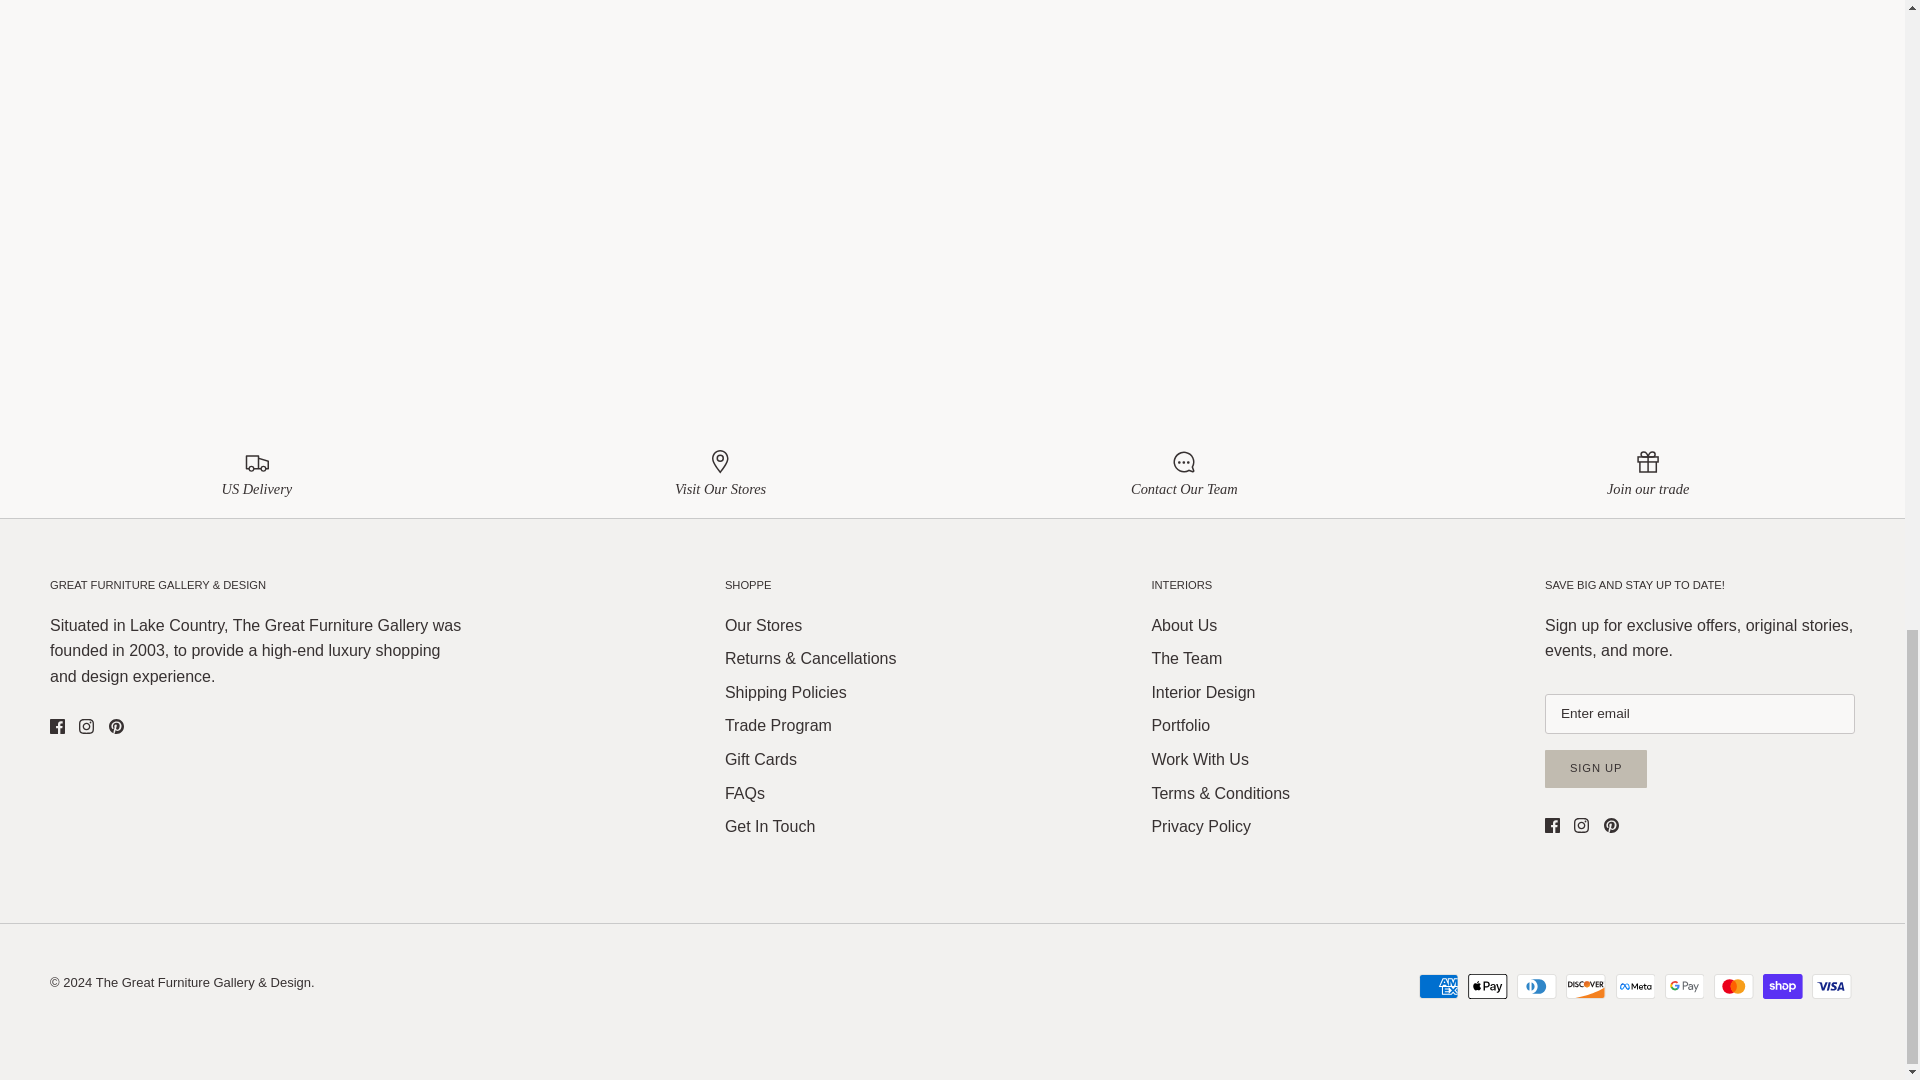  Describe the element at coordinates (1582, 824) in the screenshot. I see `Instagram` at that location.